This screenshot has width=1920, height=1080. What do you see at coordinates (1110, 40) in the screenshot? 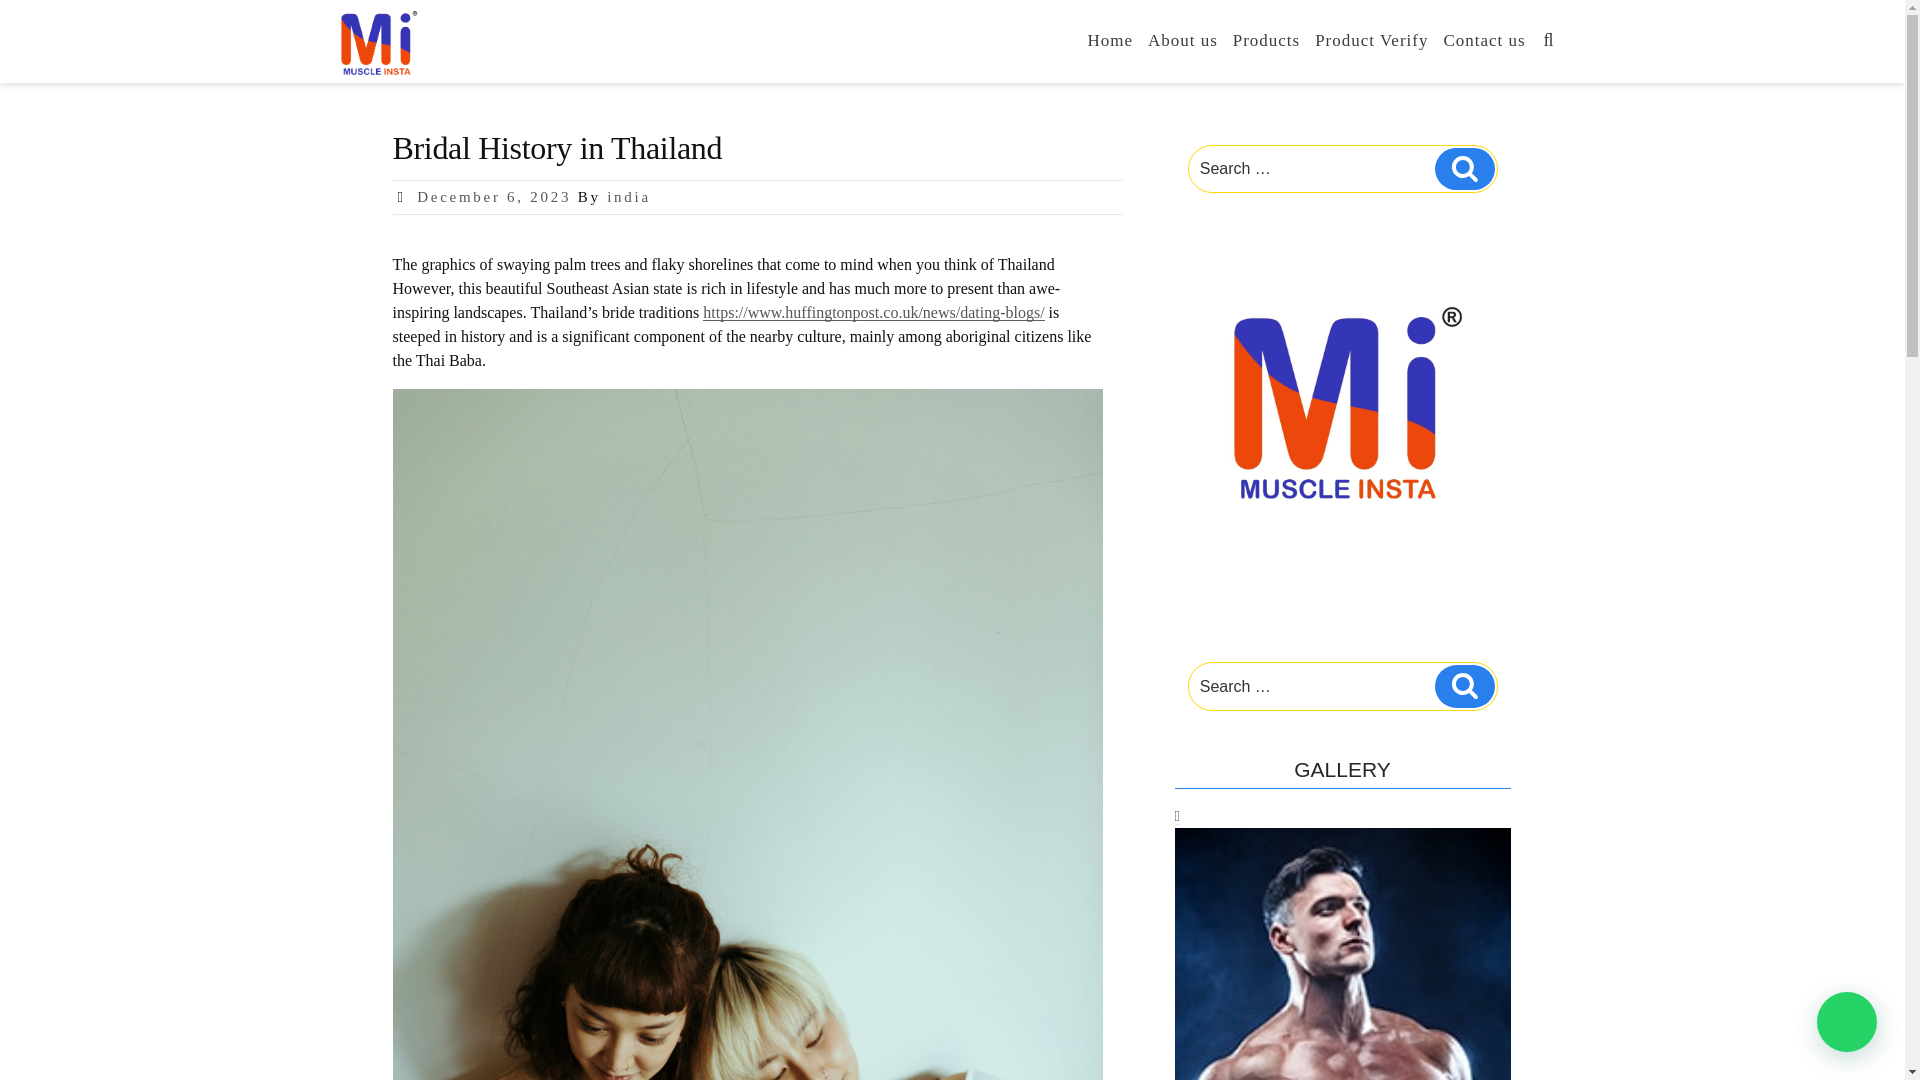
I see `Home` at bounding box center [1110, 40].